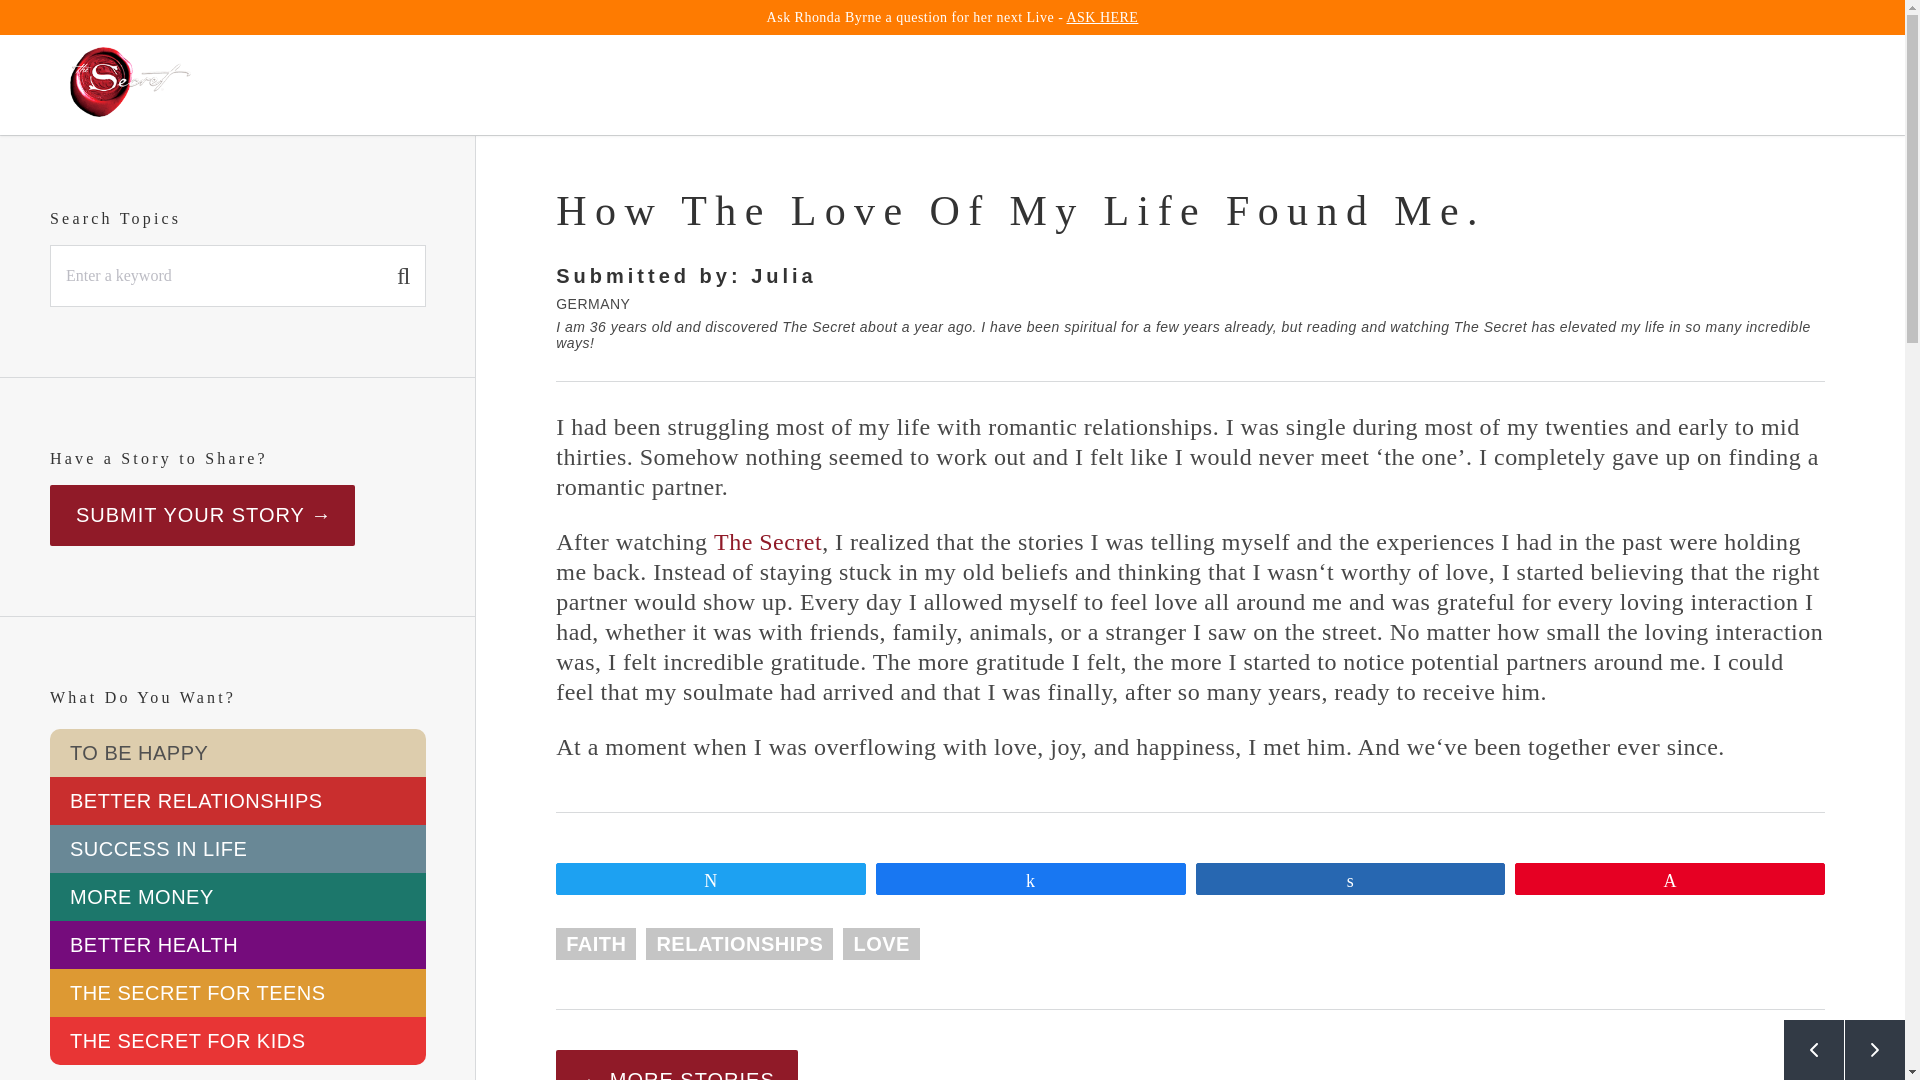 This screenshot has height=1080, width=1920. I want to click on EXPLORE, so click(832, 84).